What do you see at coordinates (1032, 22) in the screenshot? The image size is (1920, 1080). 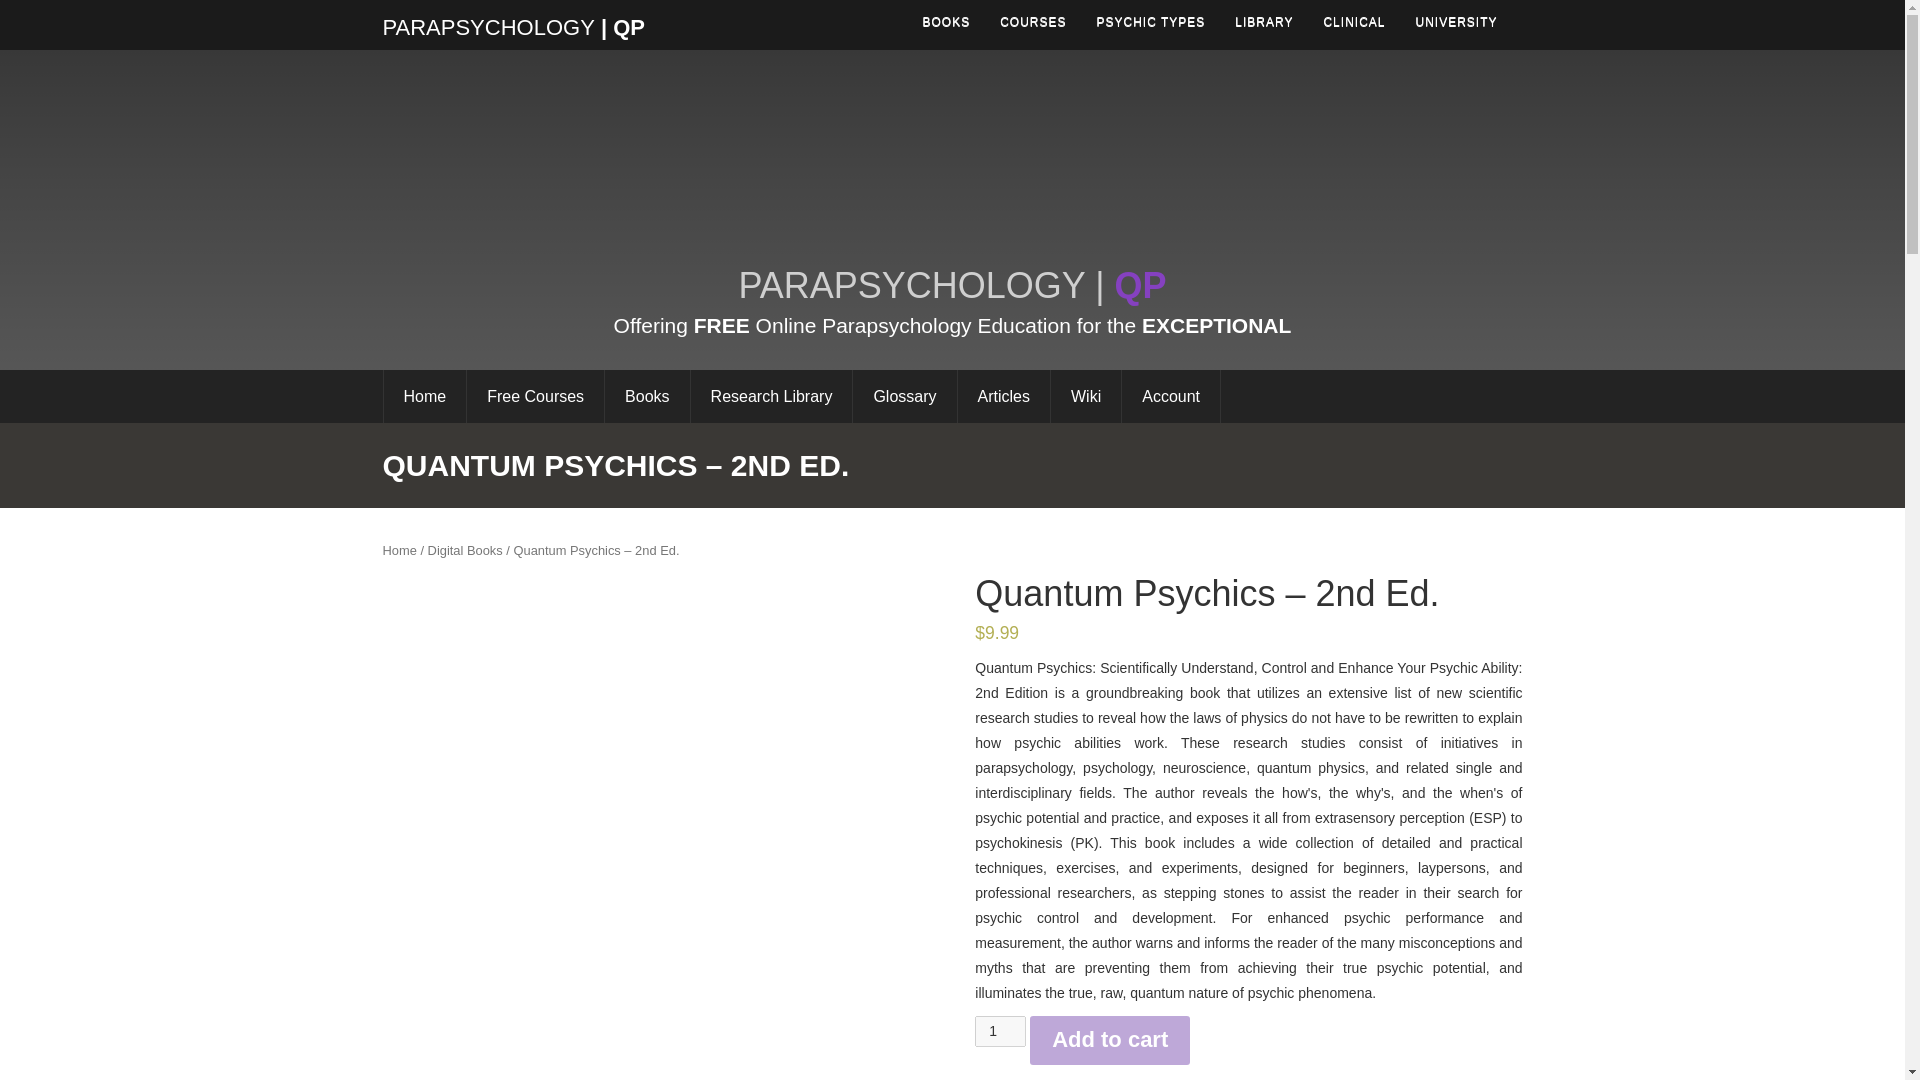 I see `COURSES` at bounding box center [1032, 22].